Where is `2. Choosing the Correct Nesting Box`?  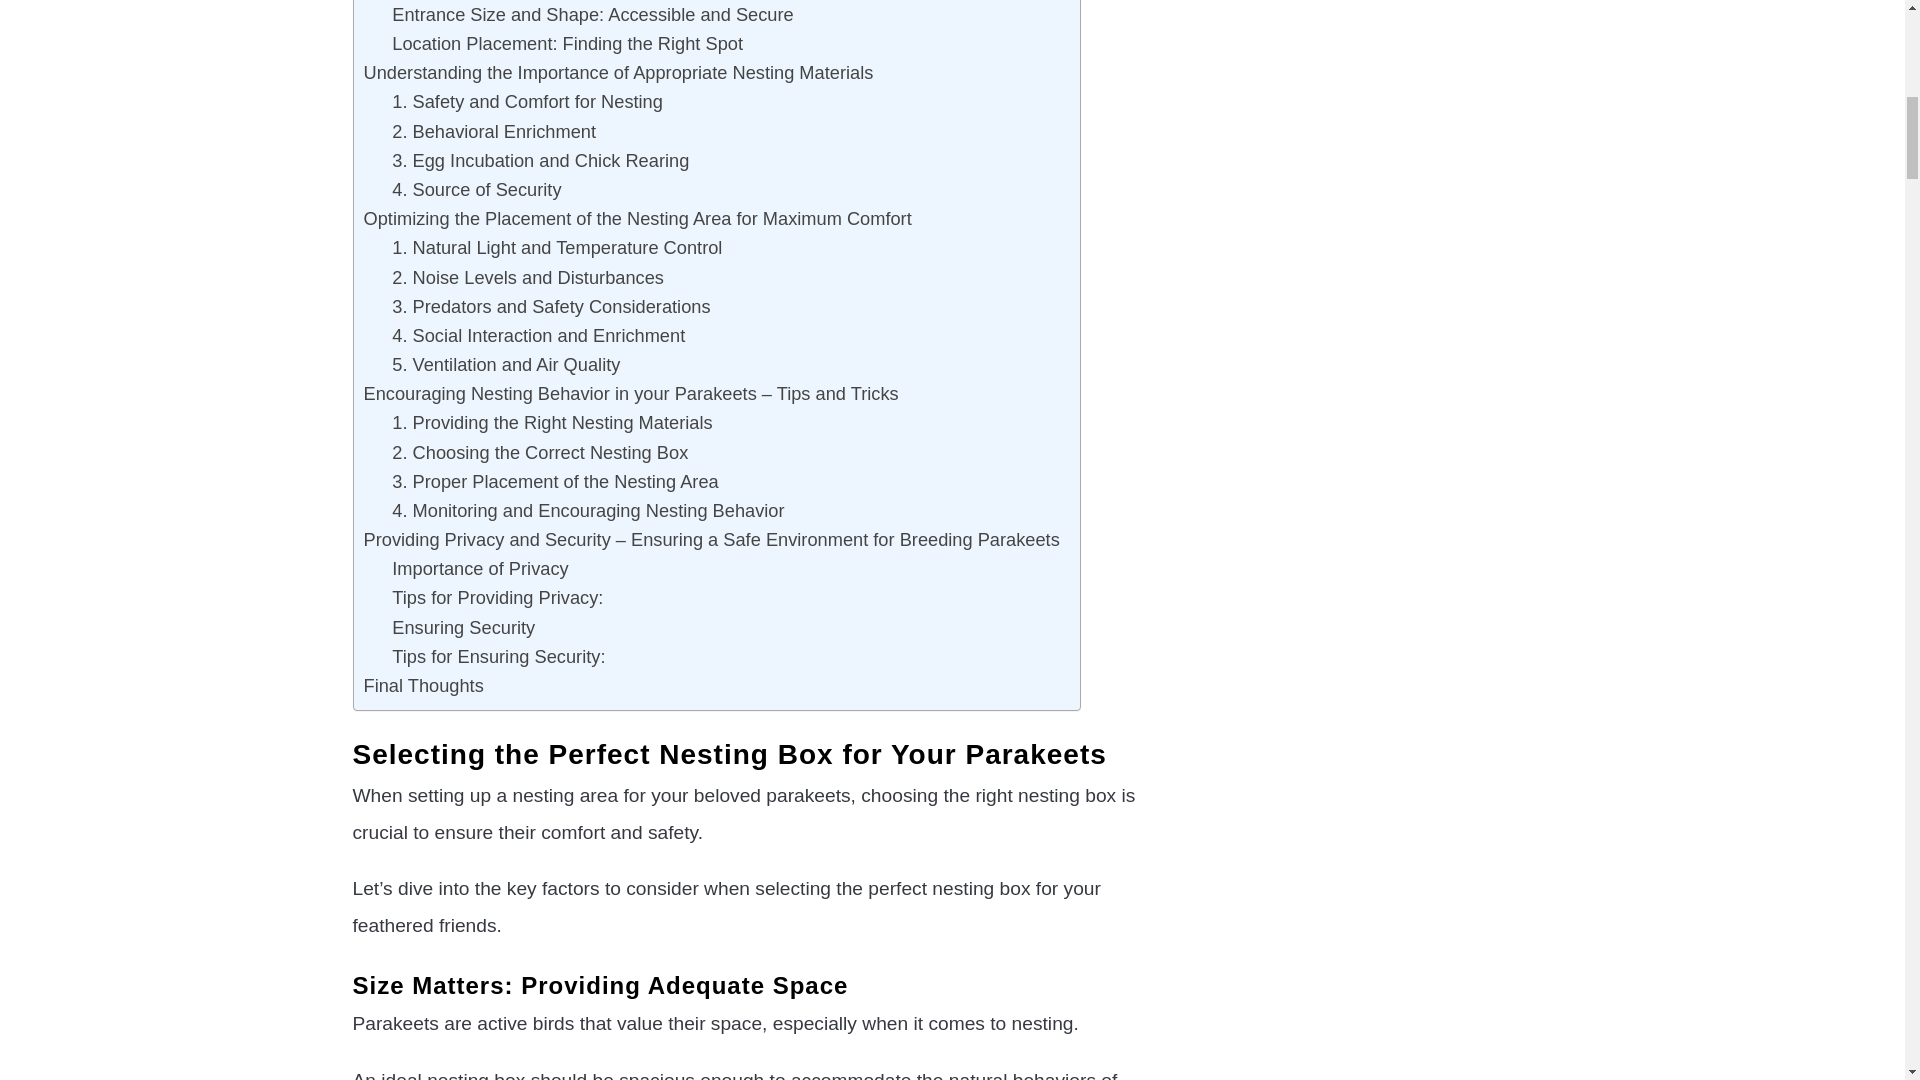
2. Choosing the Correct Nesting Box is located at coordinates (539, 452).